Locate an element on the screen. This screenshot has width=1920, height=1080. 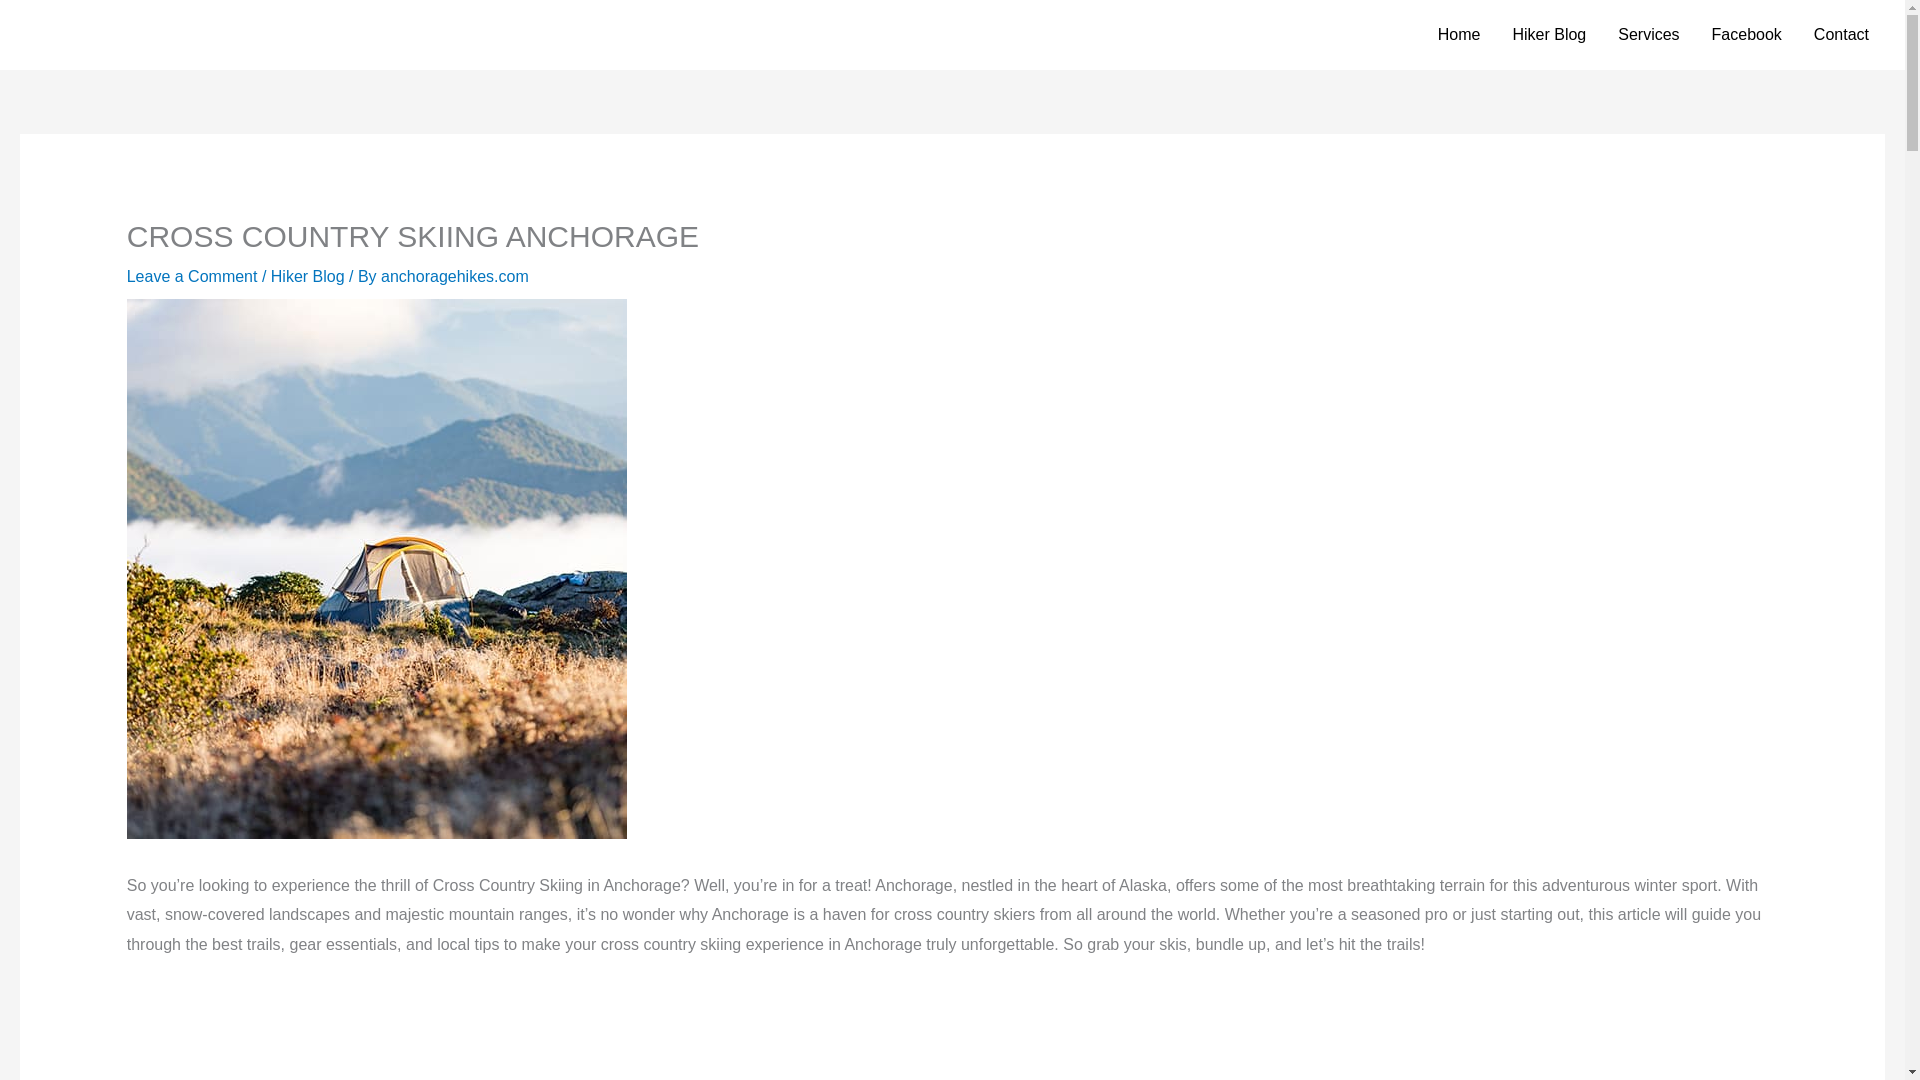
Hiker Blog is located at coordinates (1548, 35).